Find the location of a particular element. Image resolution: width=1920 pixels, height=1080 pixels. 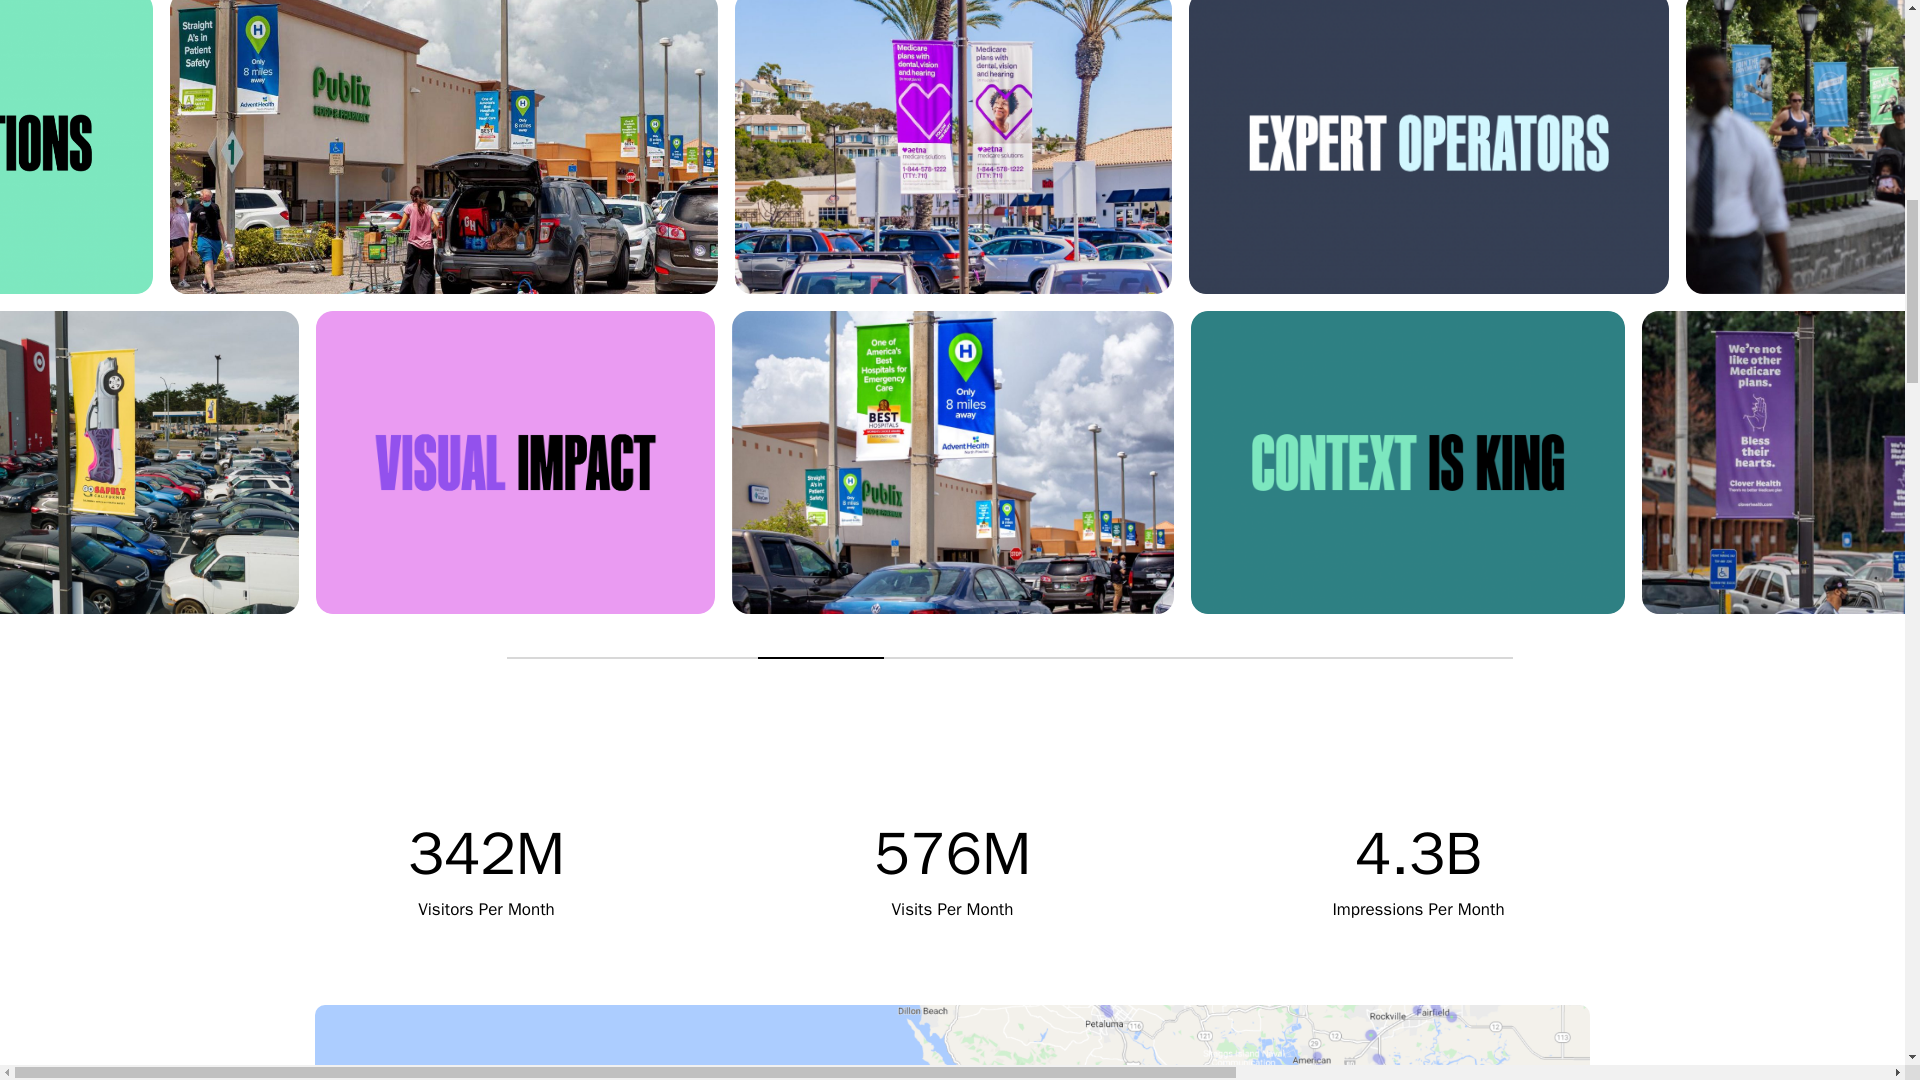

1 is located at coordinates (570, 658).